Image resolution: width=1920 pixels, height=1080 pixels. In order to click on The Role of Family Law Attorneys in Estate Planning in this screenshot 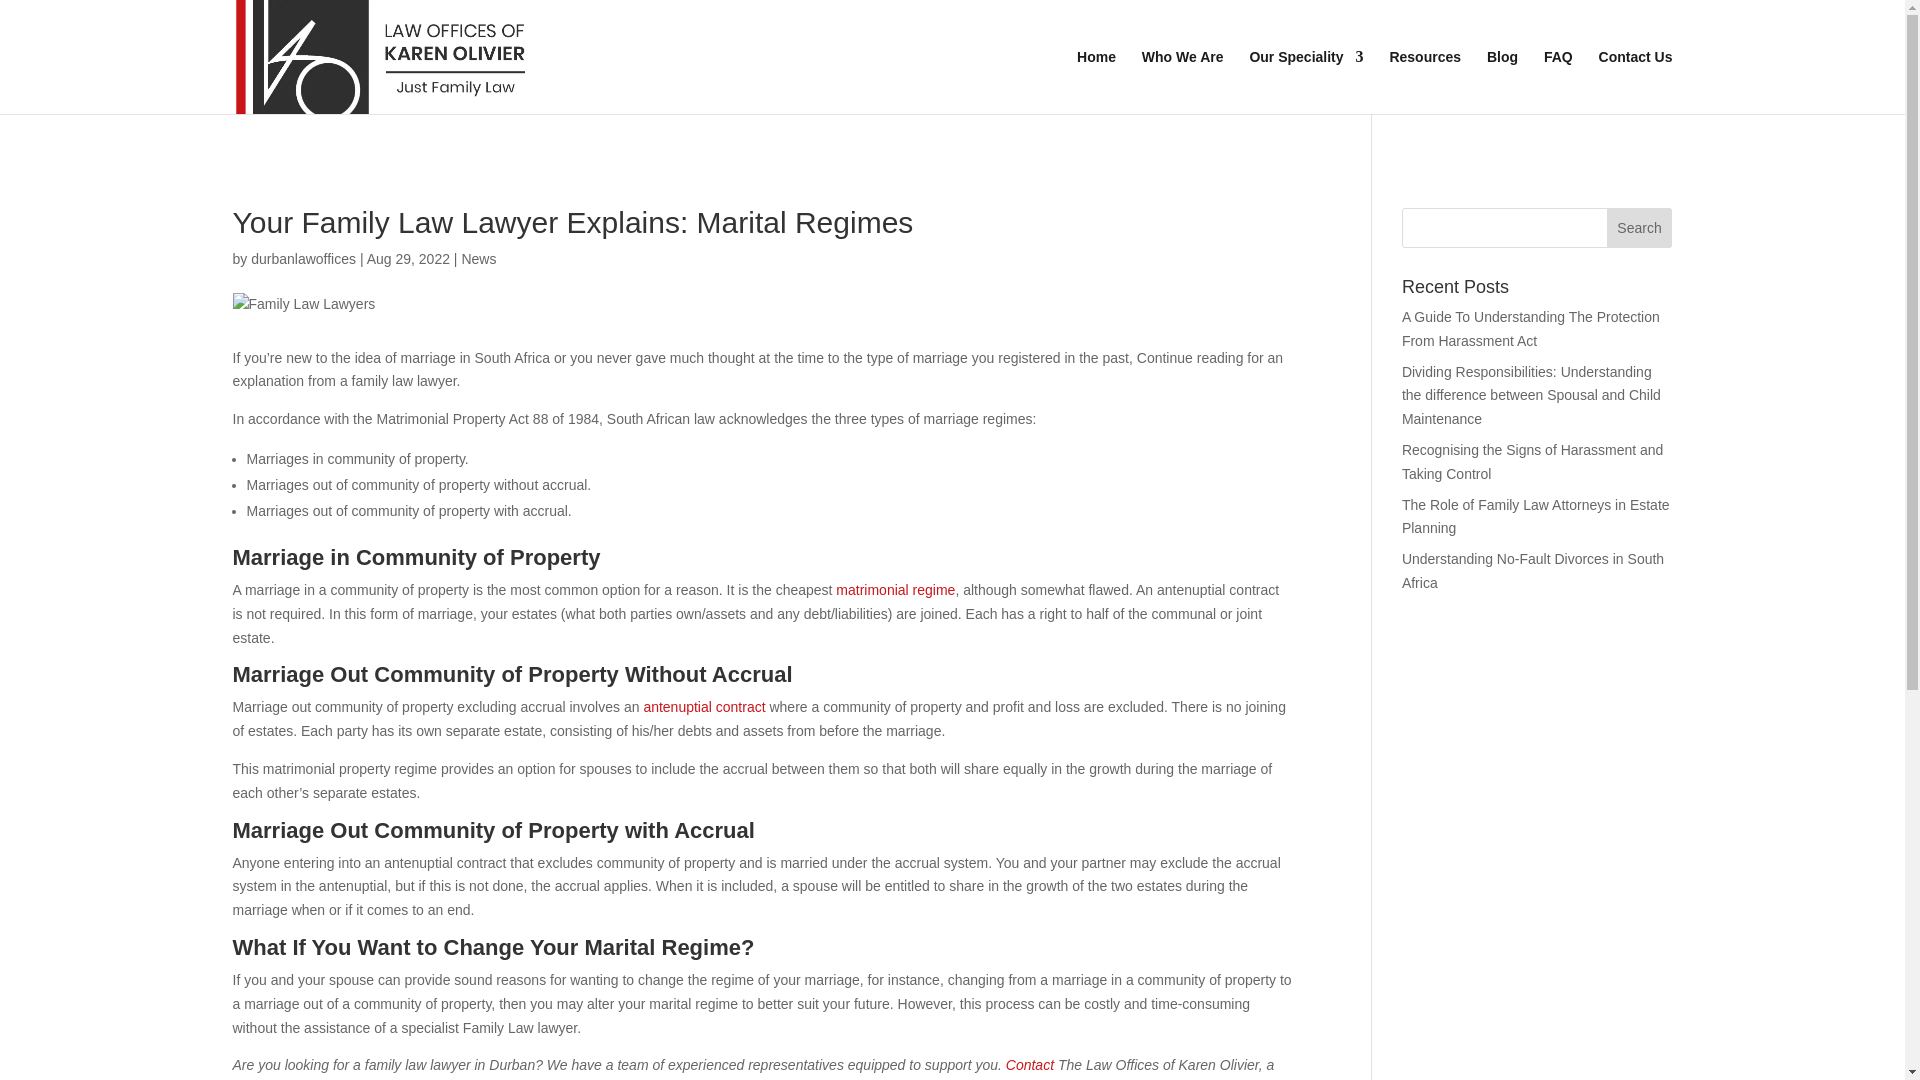, I will do `click(1536, 516)`.